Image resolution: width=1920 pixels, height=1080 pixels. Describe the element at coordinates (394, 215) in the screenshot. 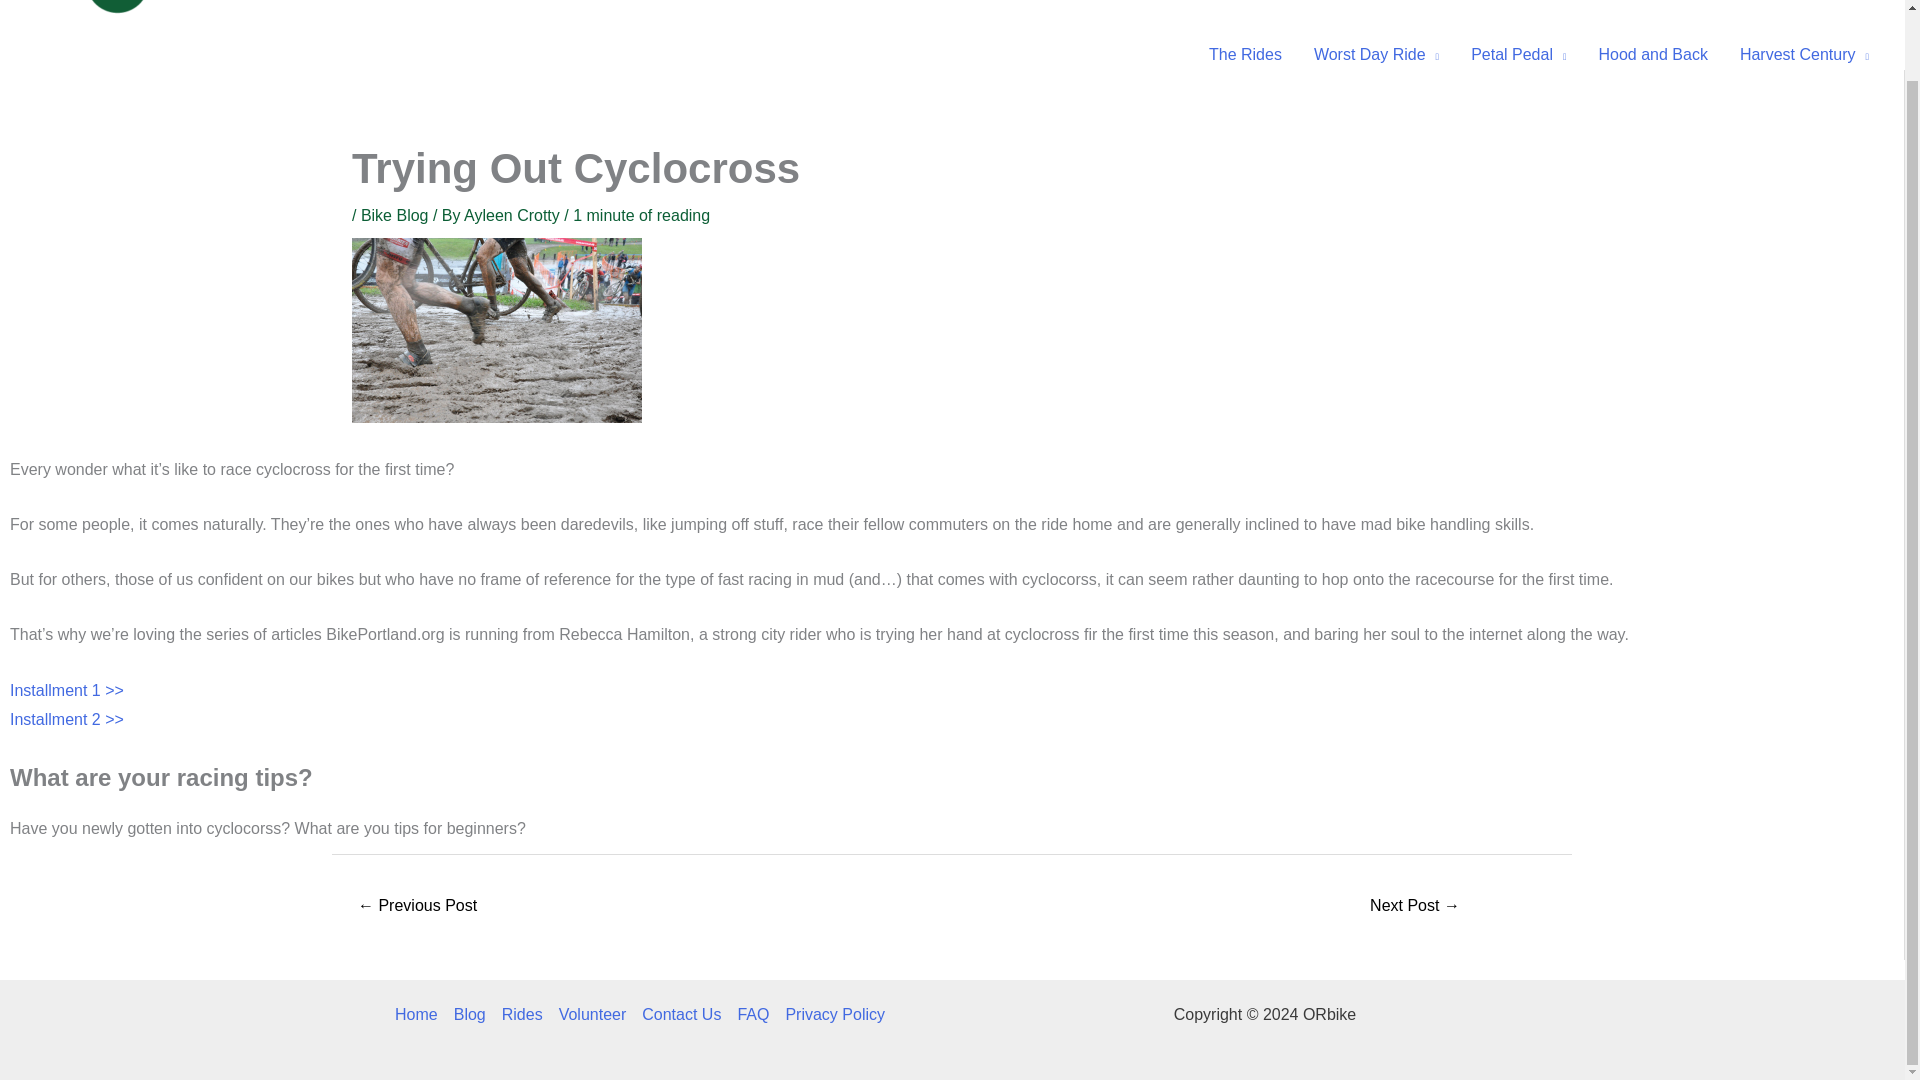

I see `Bike Blog` at that location.